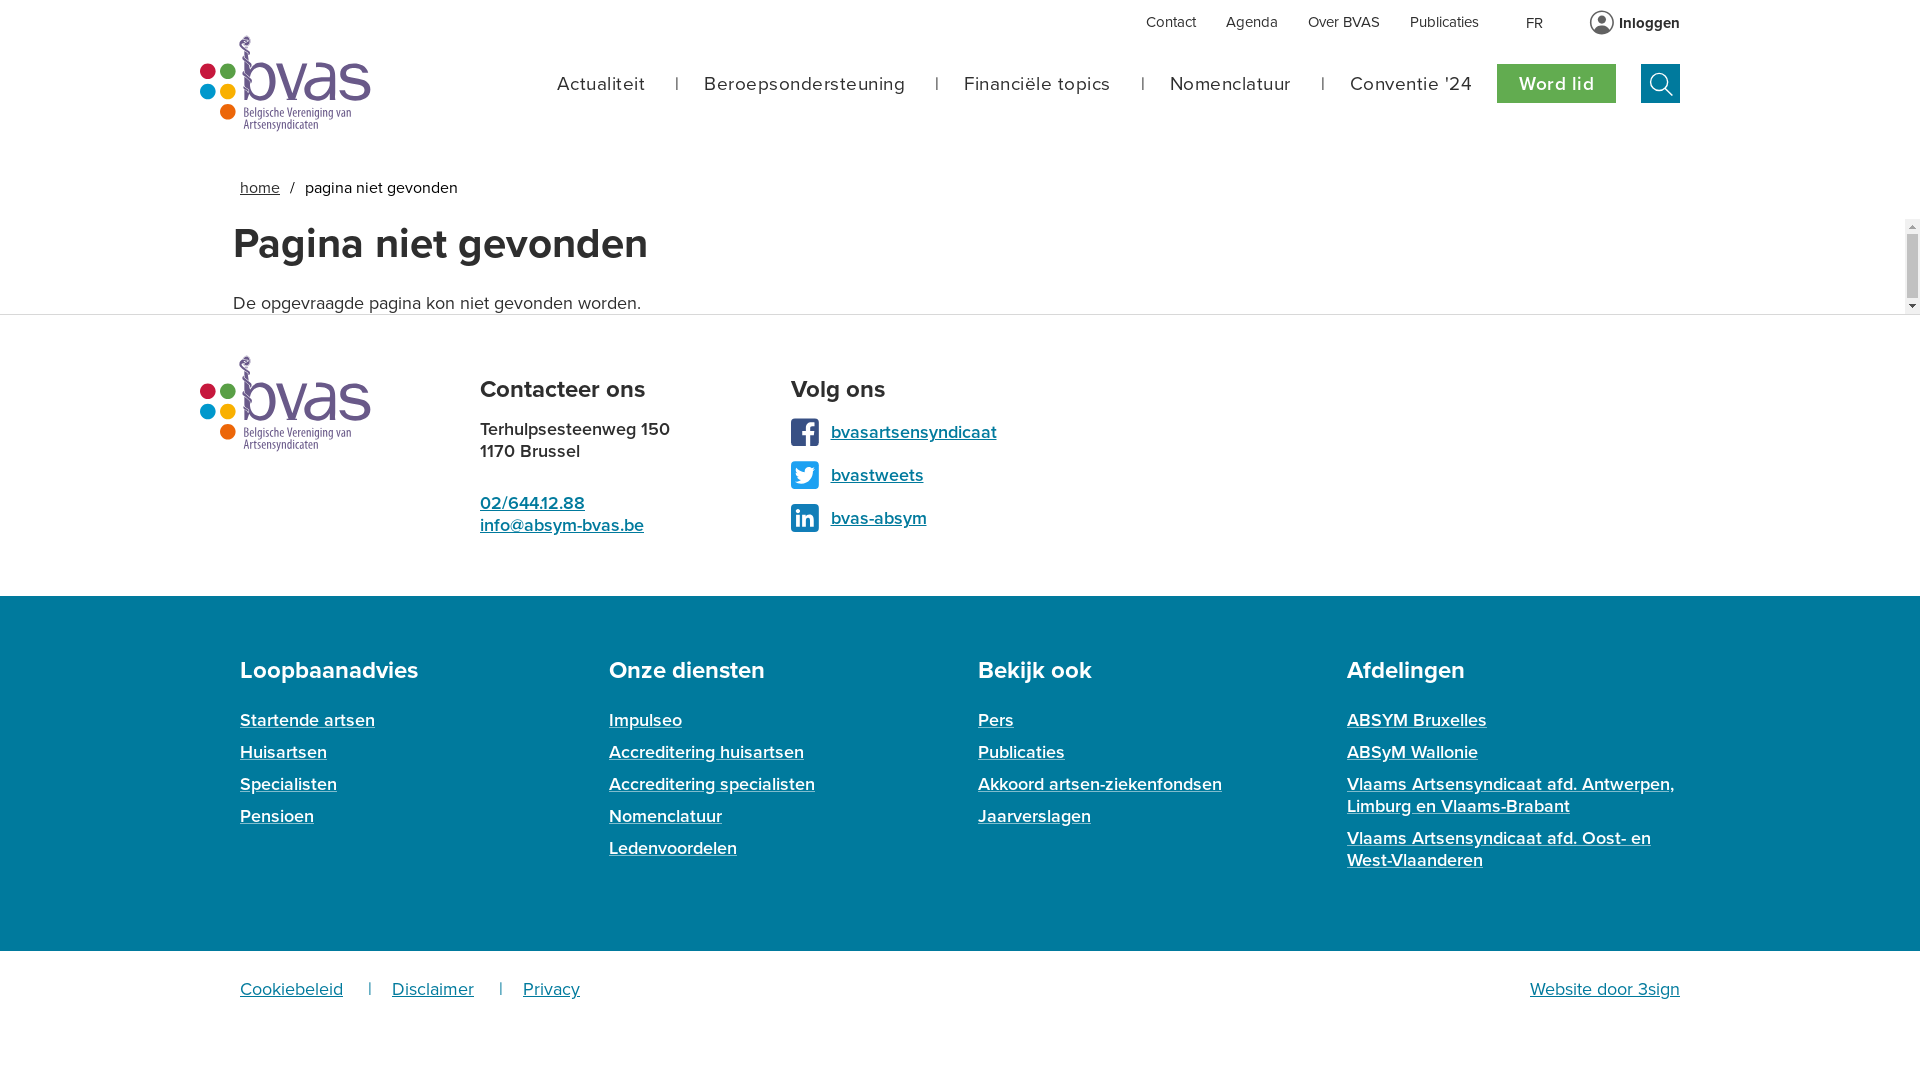 This screenshot has height=1080, width=1920. What do you see at coordinates (284, 752) in the screenshot?
I see `Huisartsen` at bounding box center [284, 752].